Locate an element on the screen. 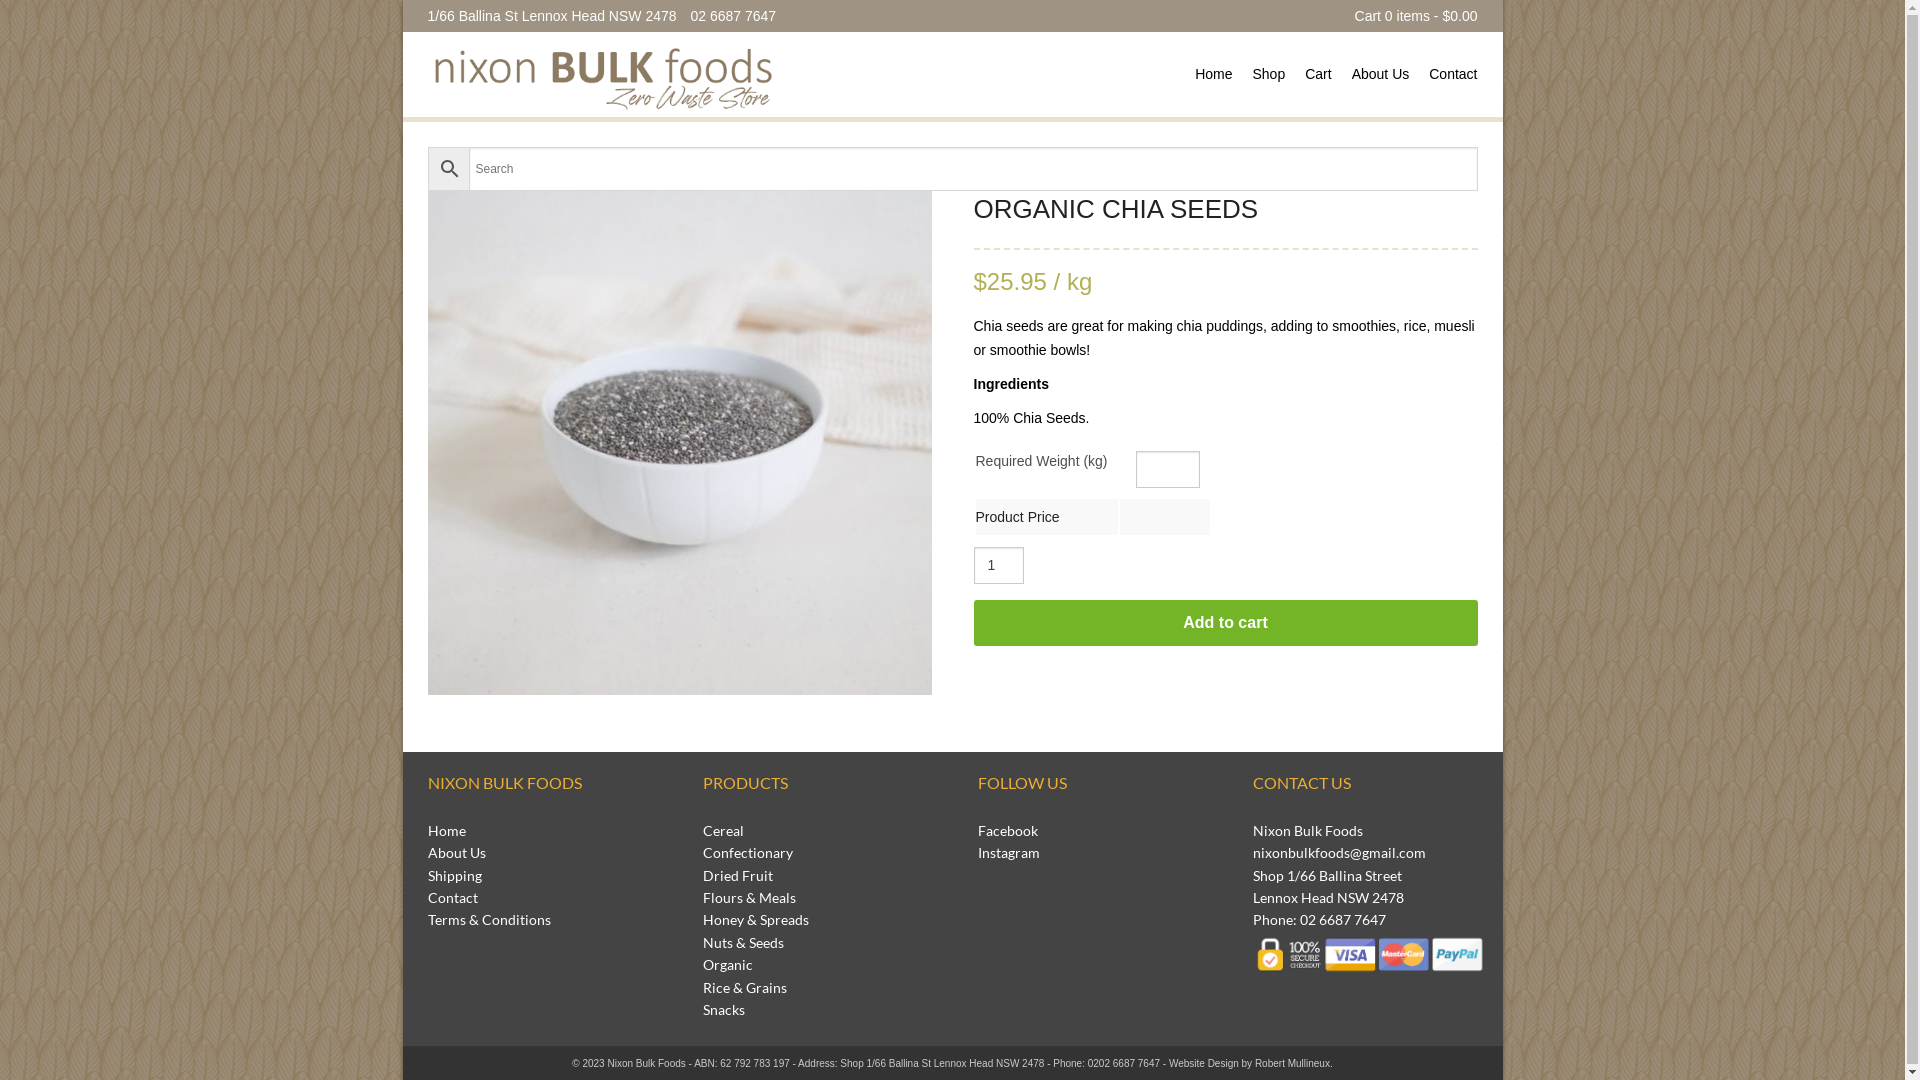  About Us is located at coordinates (1381, 74).